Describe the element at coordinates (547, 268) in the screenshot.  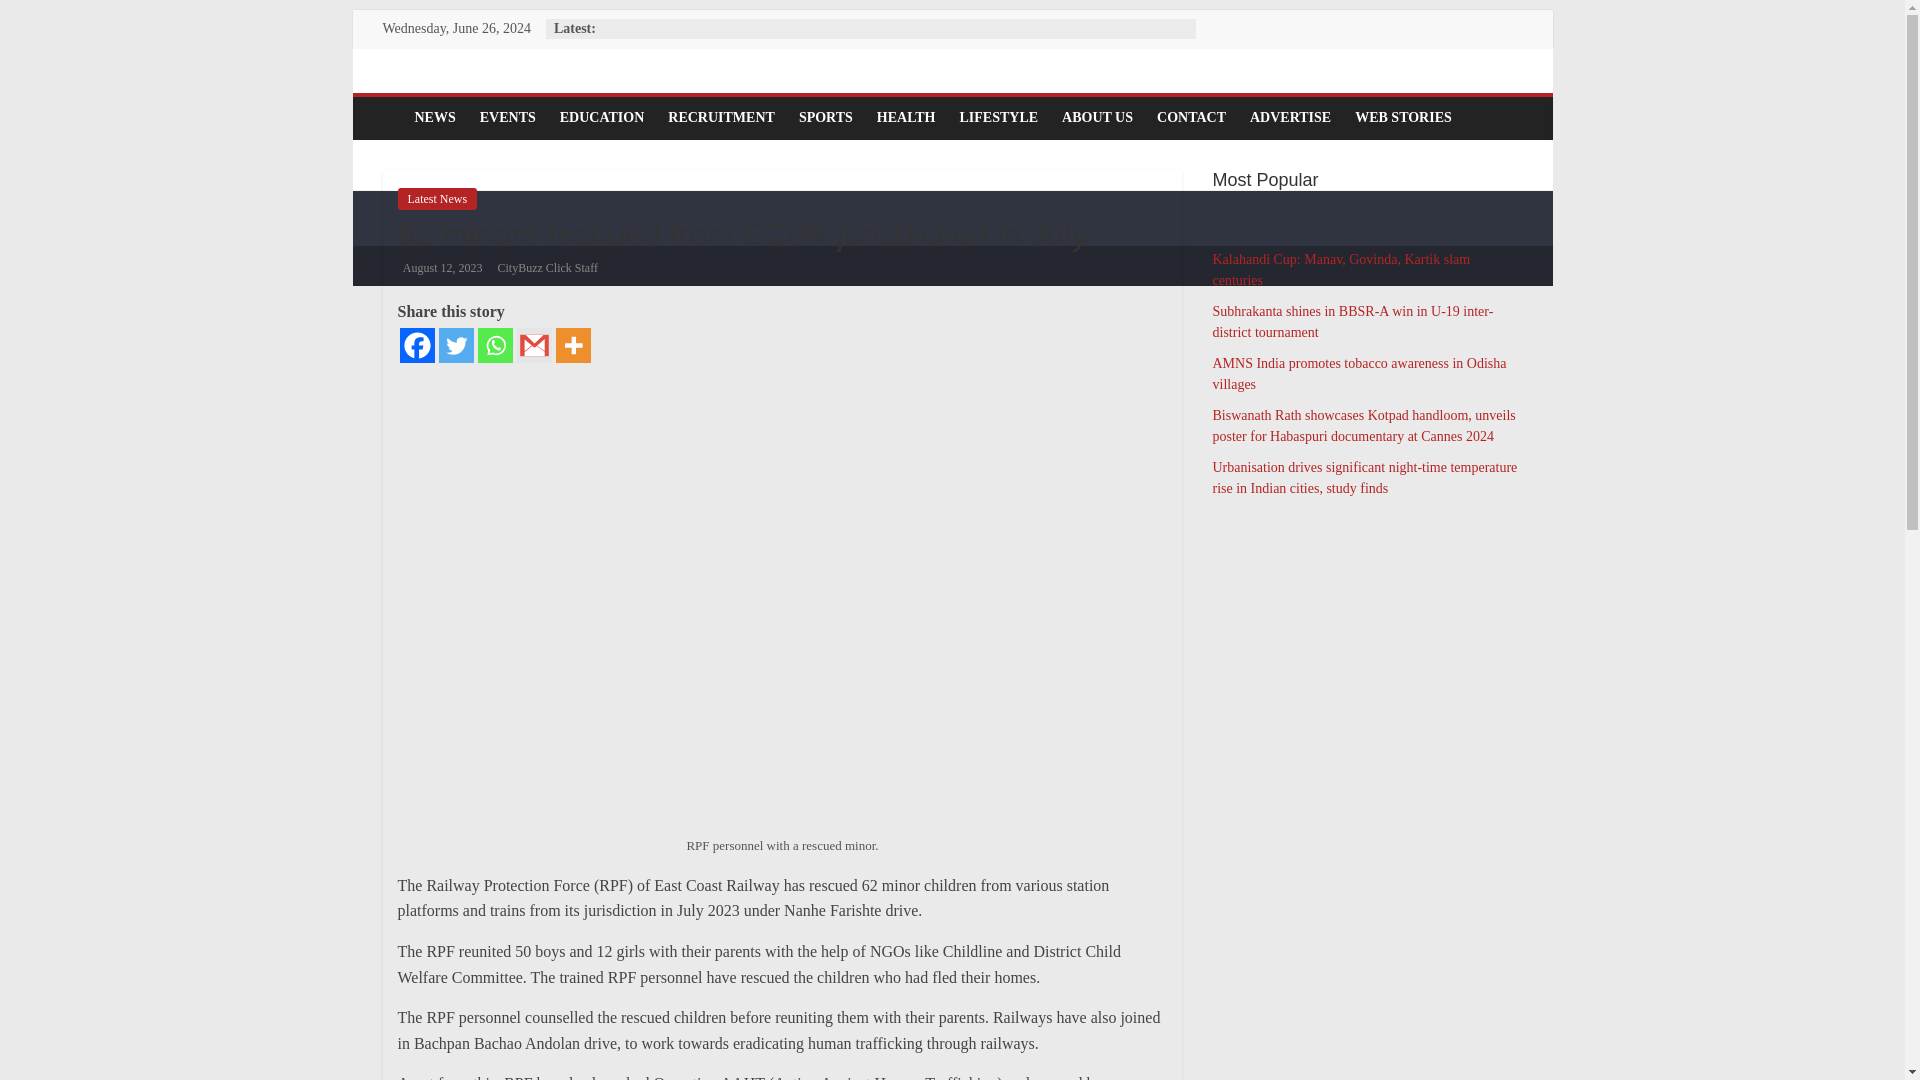
I see `CityBuzz Click Staff` at that location.